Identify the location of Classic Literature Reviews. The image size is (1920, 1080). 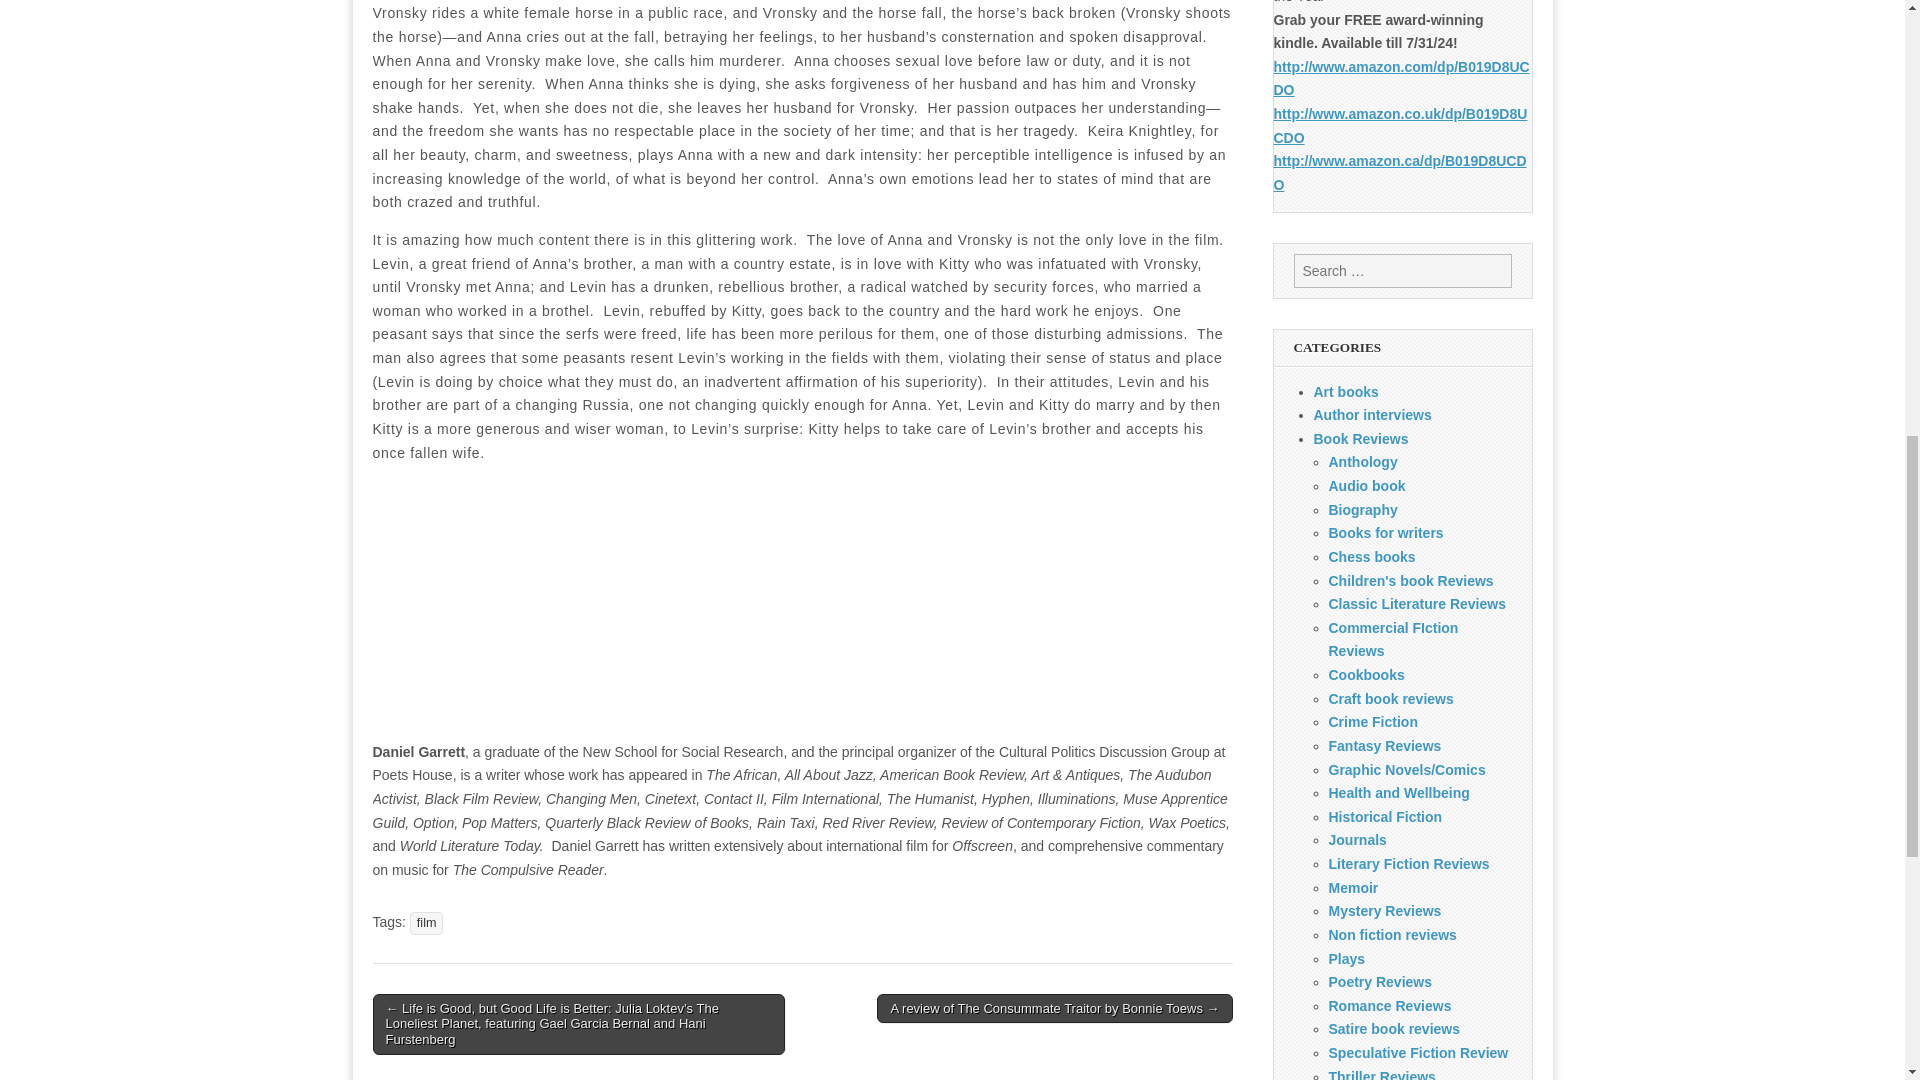
(1416, 604).